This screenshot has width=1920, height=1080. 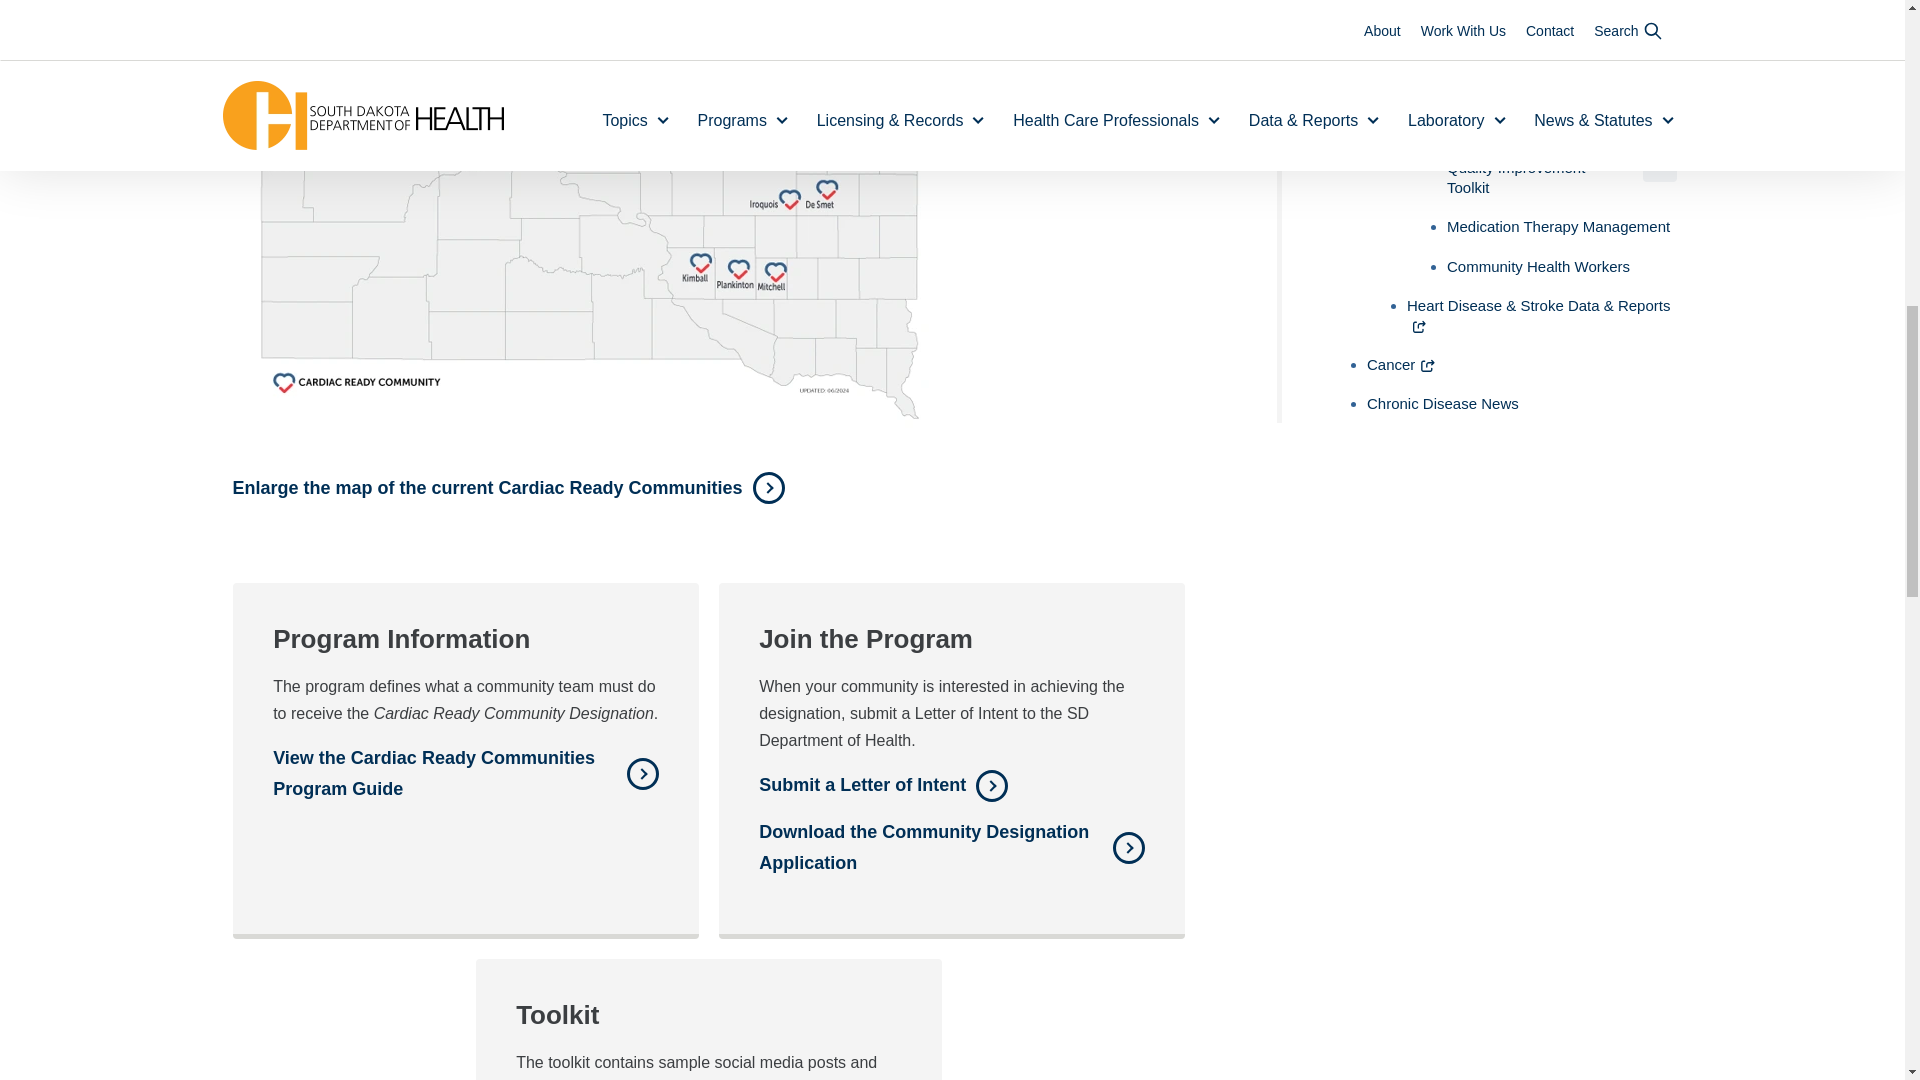 I want to click on Cardiac Ready Community Designation Program Guide, so click(x=465, y=773).